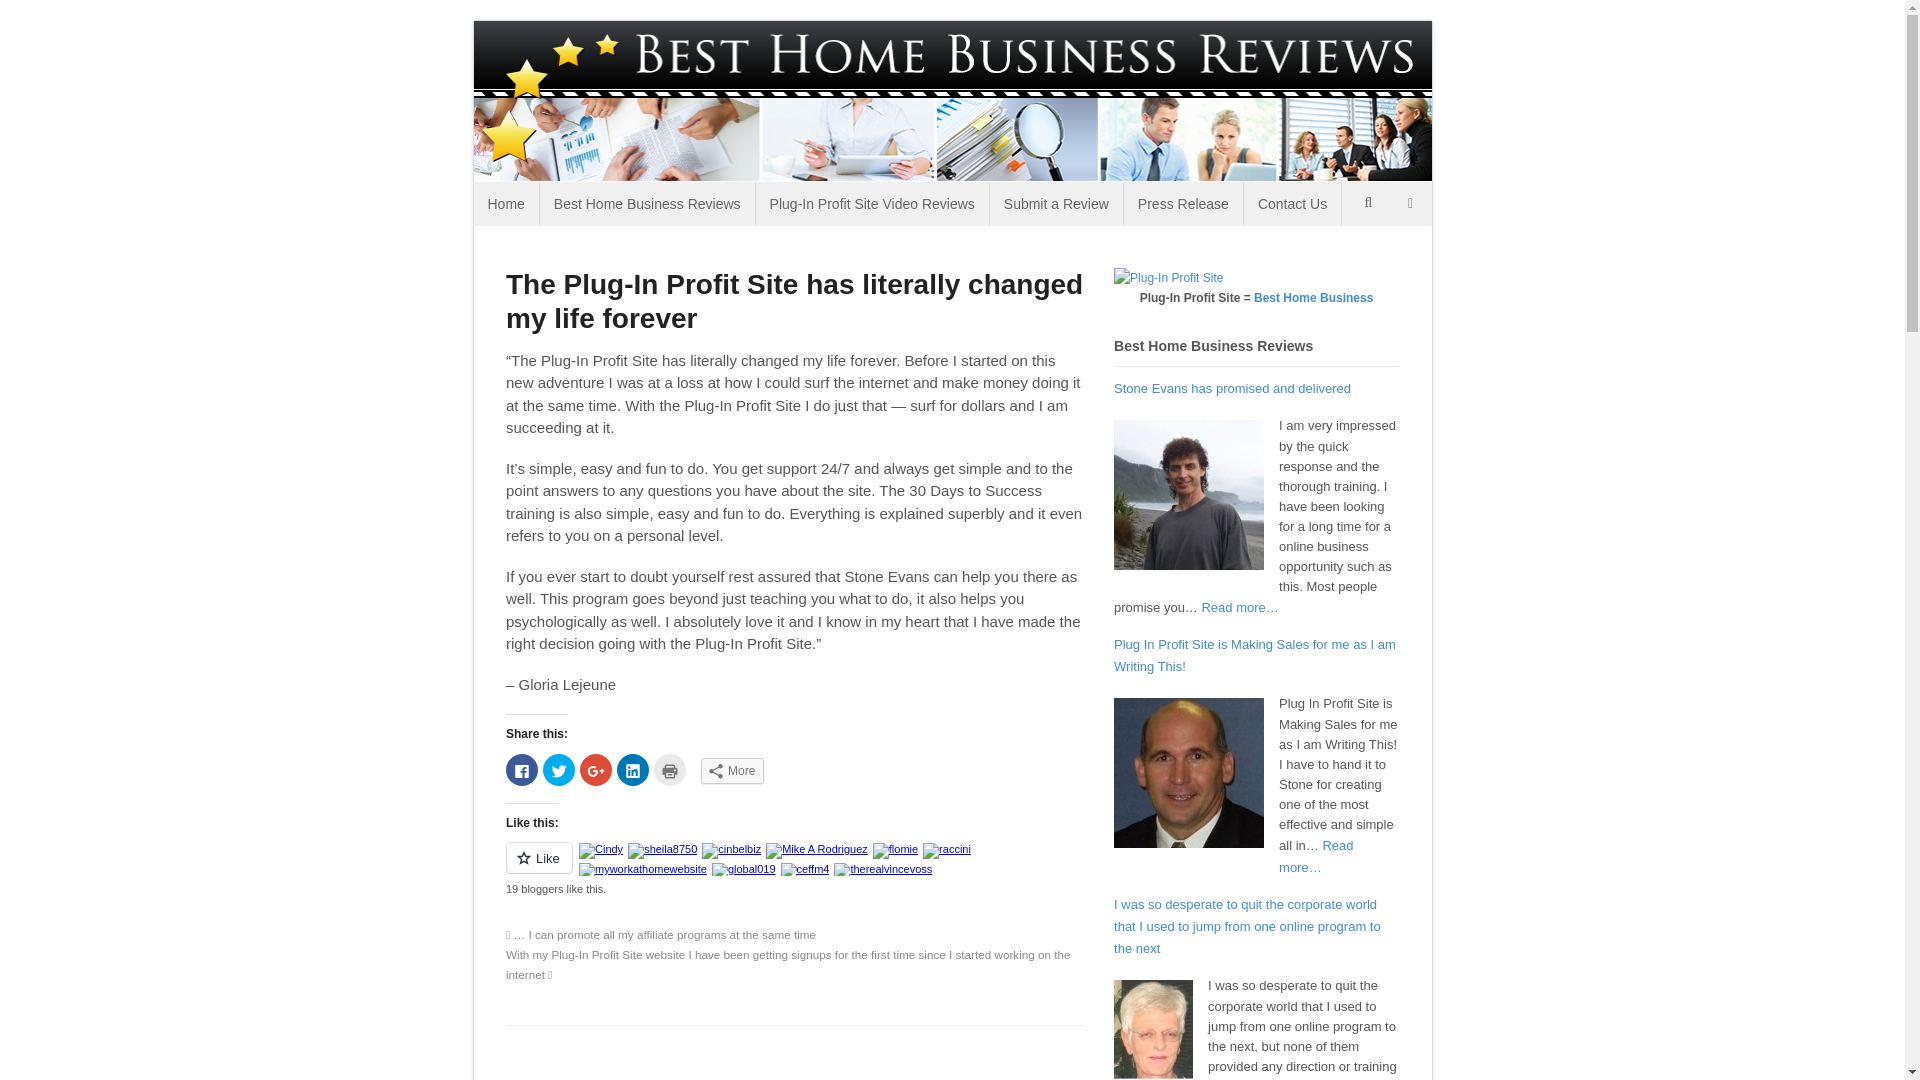 This screenshot has width=1920, height=1080. I want to click on Stone Evans has promised and delivered, so click(1232, 388).